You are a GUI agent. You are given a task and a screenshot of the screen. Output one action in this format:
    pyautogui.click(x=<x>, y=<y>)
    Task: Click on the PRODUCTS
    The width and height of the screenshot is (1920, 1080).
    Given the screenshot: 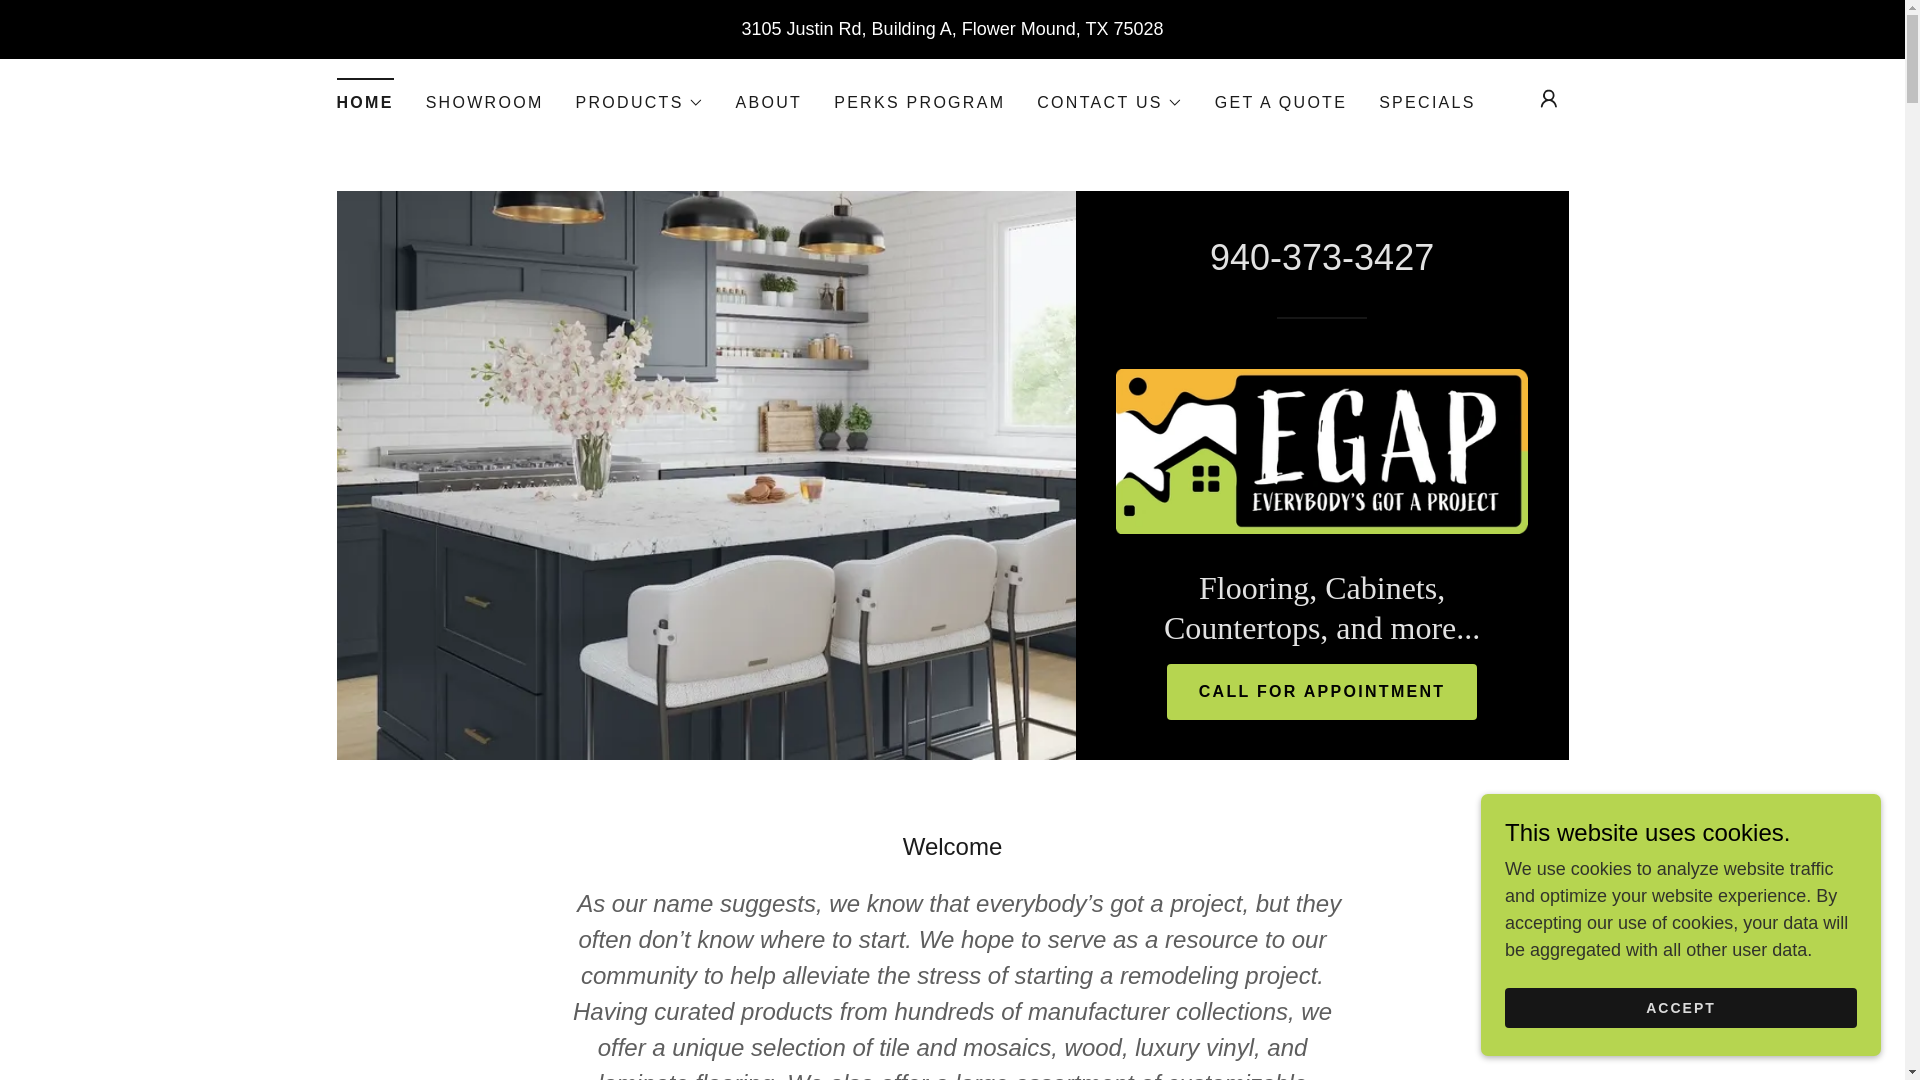 What is the action you would take?
    pyautogui.click(x=640, y=102)
    